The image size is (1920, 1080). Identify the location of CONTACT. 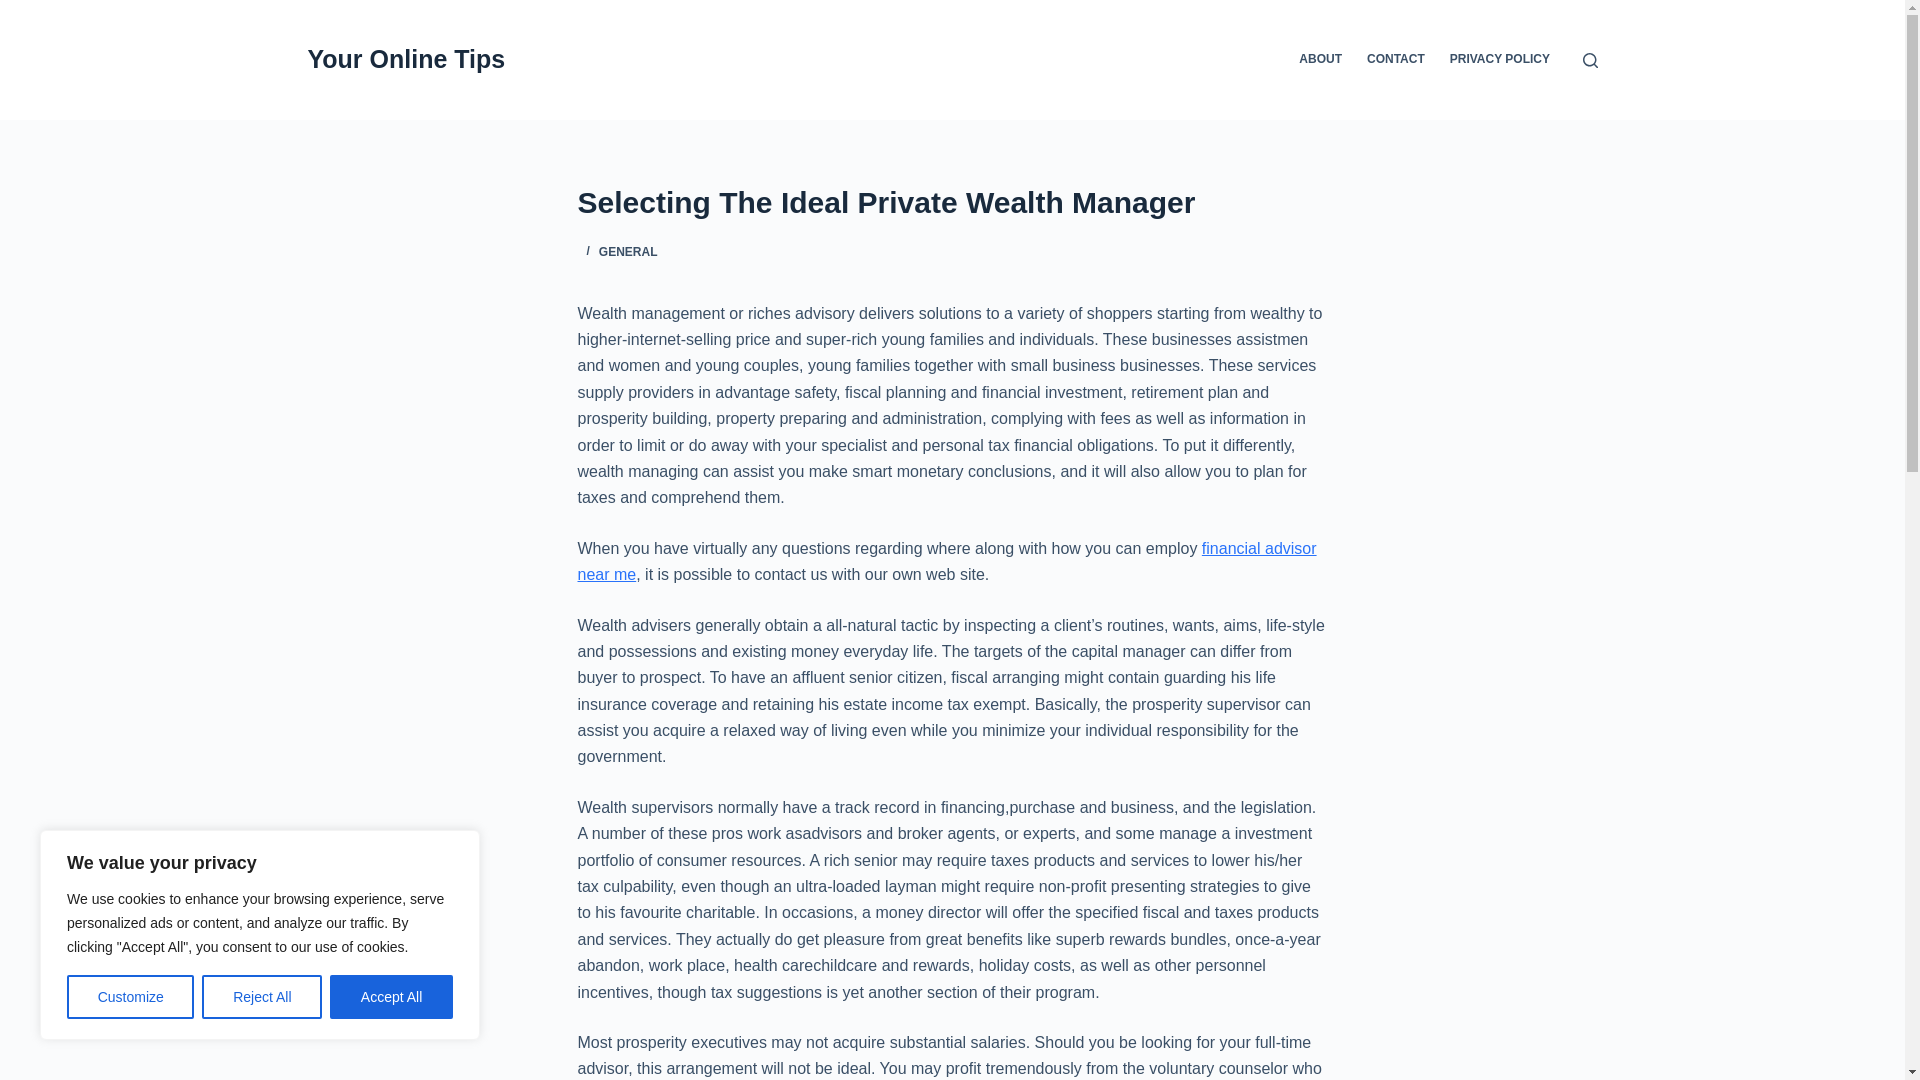
(1394, 60).